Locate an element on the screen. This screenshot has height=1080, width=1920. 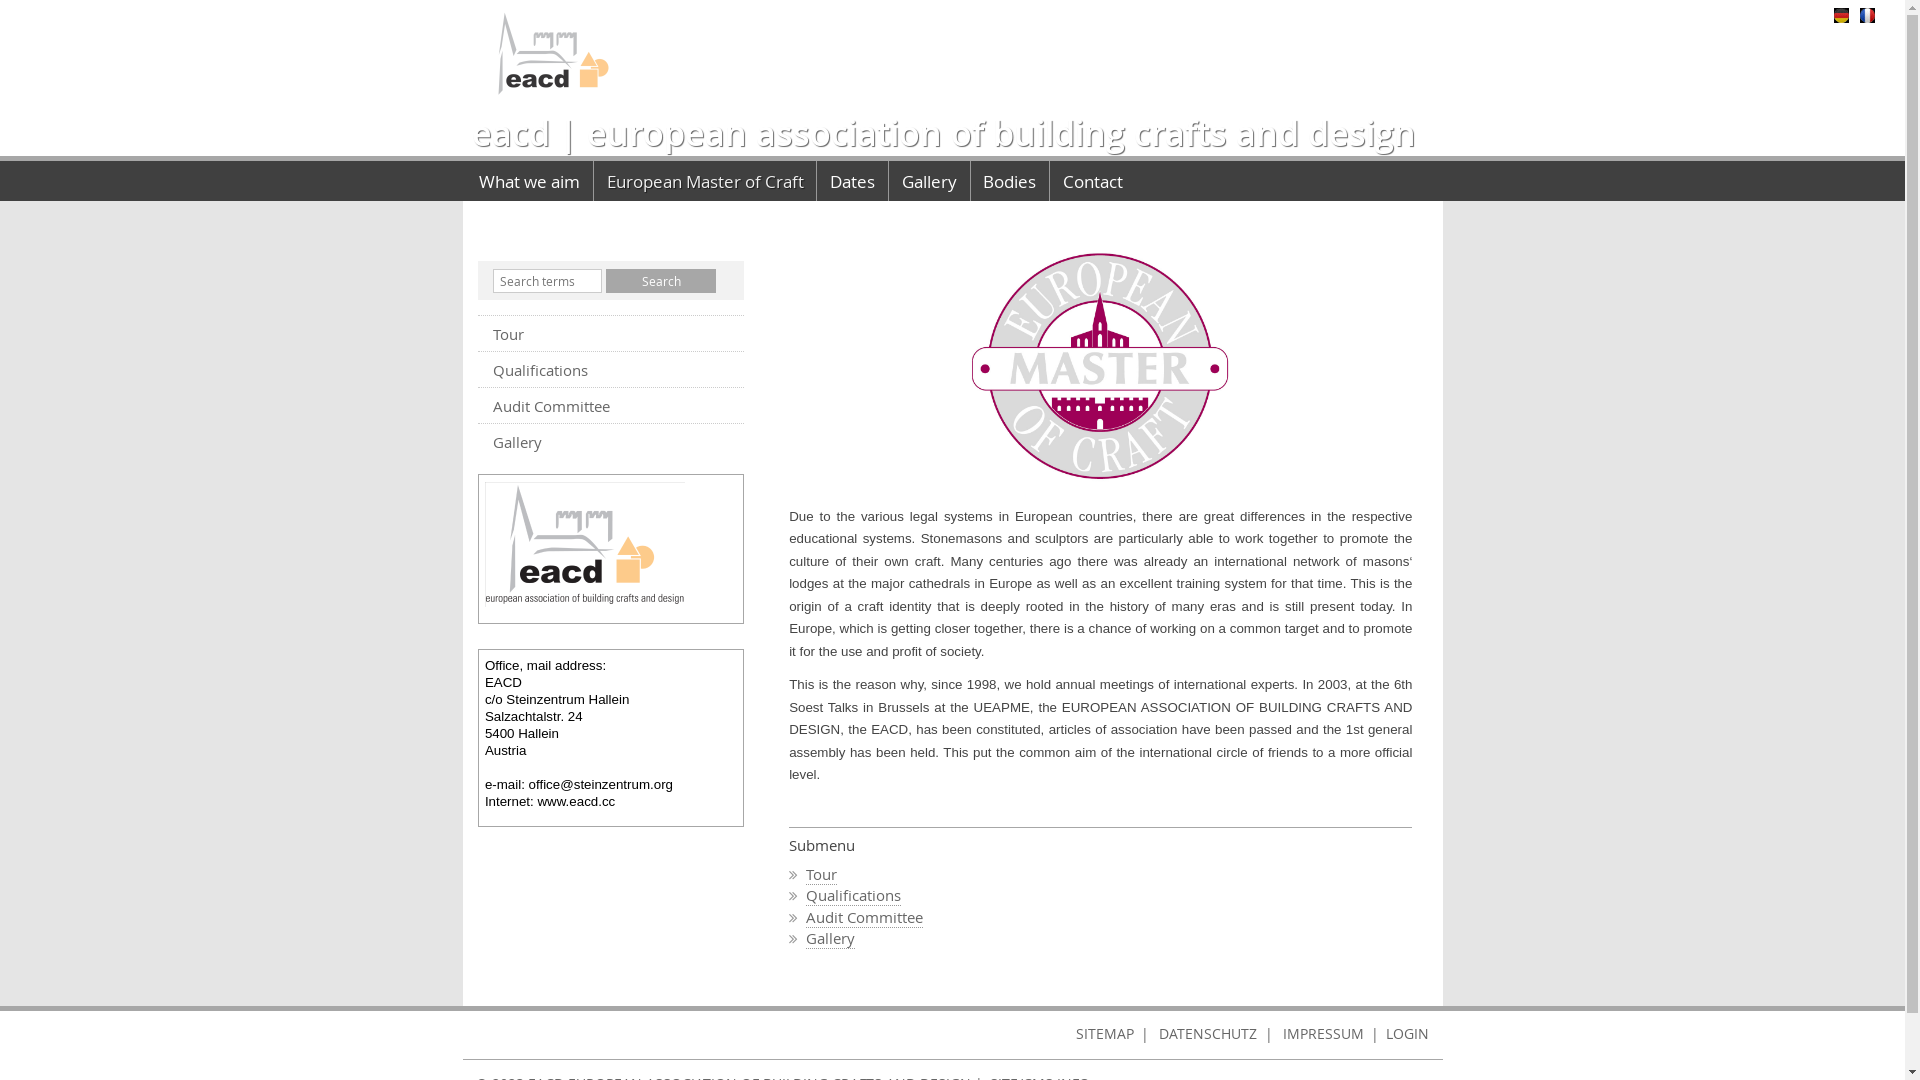
Tour is located at coordinates (612, 334).